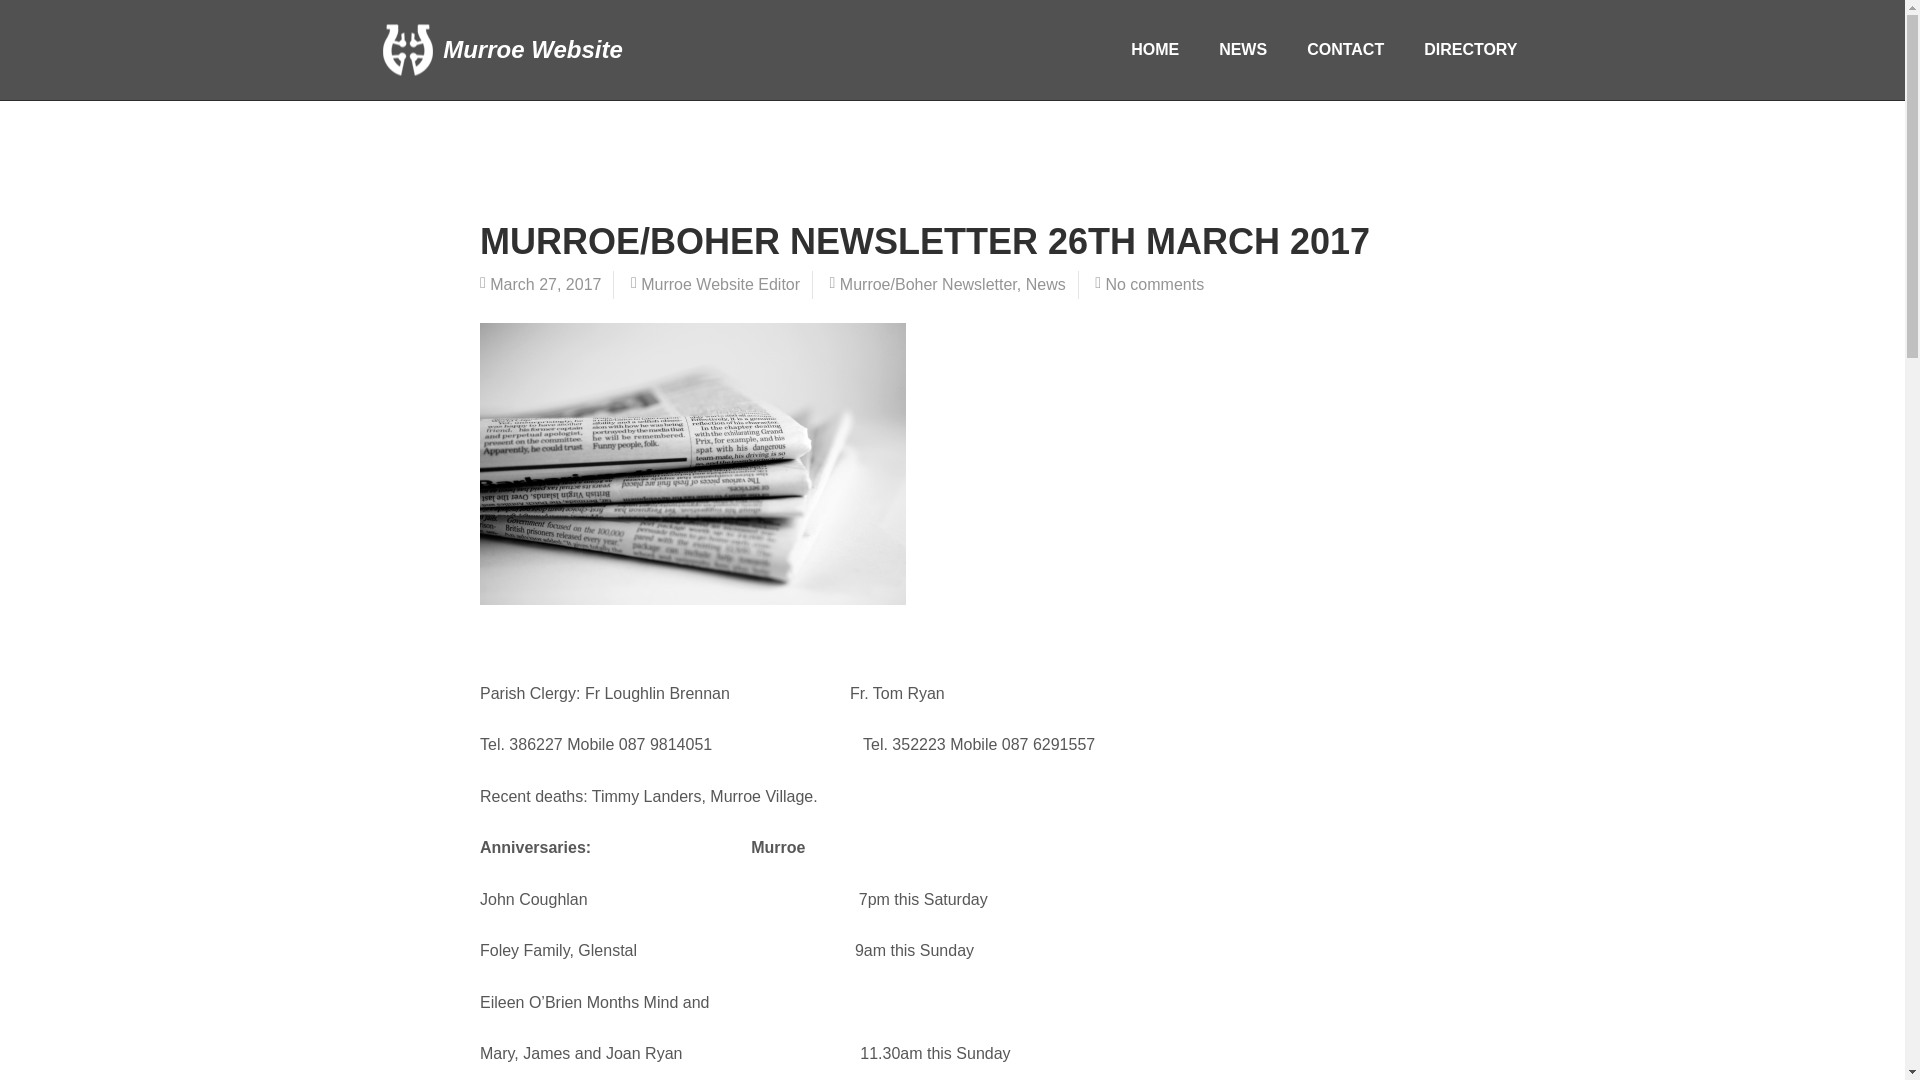 The image size is (1920, 1080). Describe the element at coordinates (720, 284) in the screenshot. I see `Murroe Website Editor` at that location.